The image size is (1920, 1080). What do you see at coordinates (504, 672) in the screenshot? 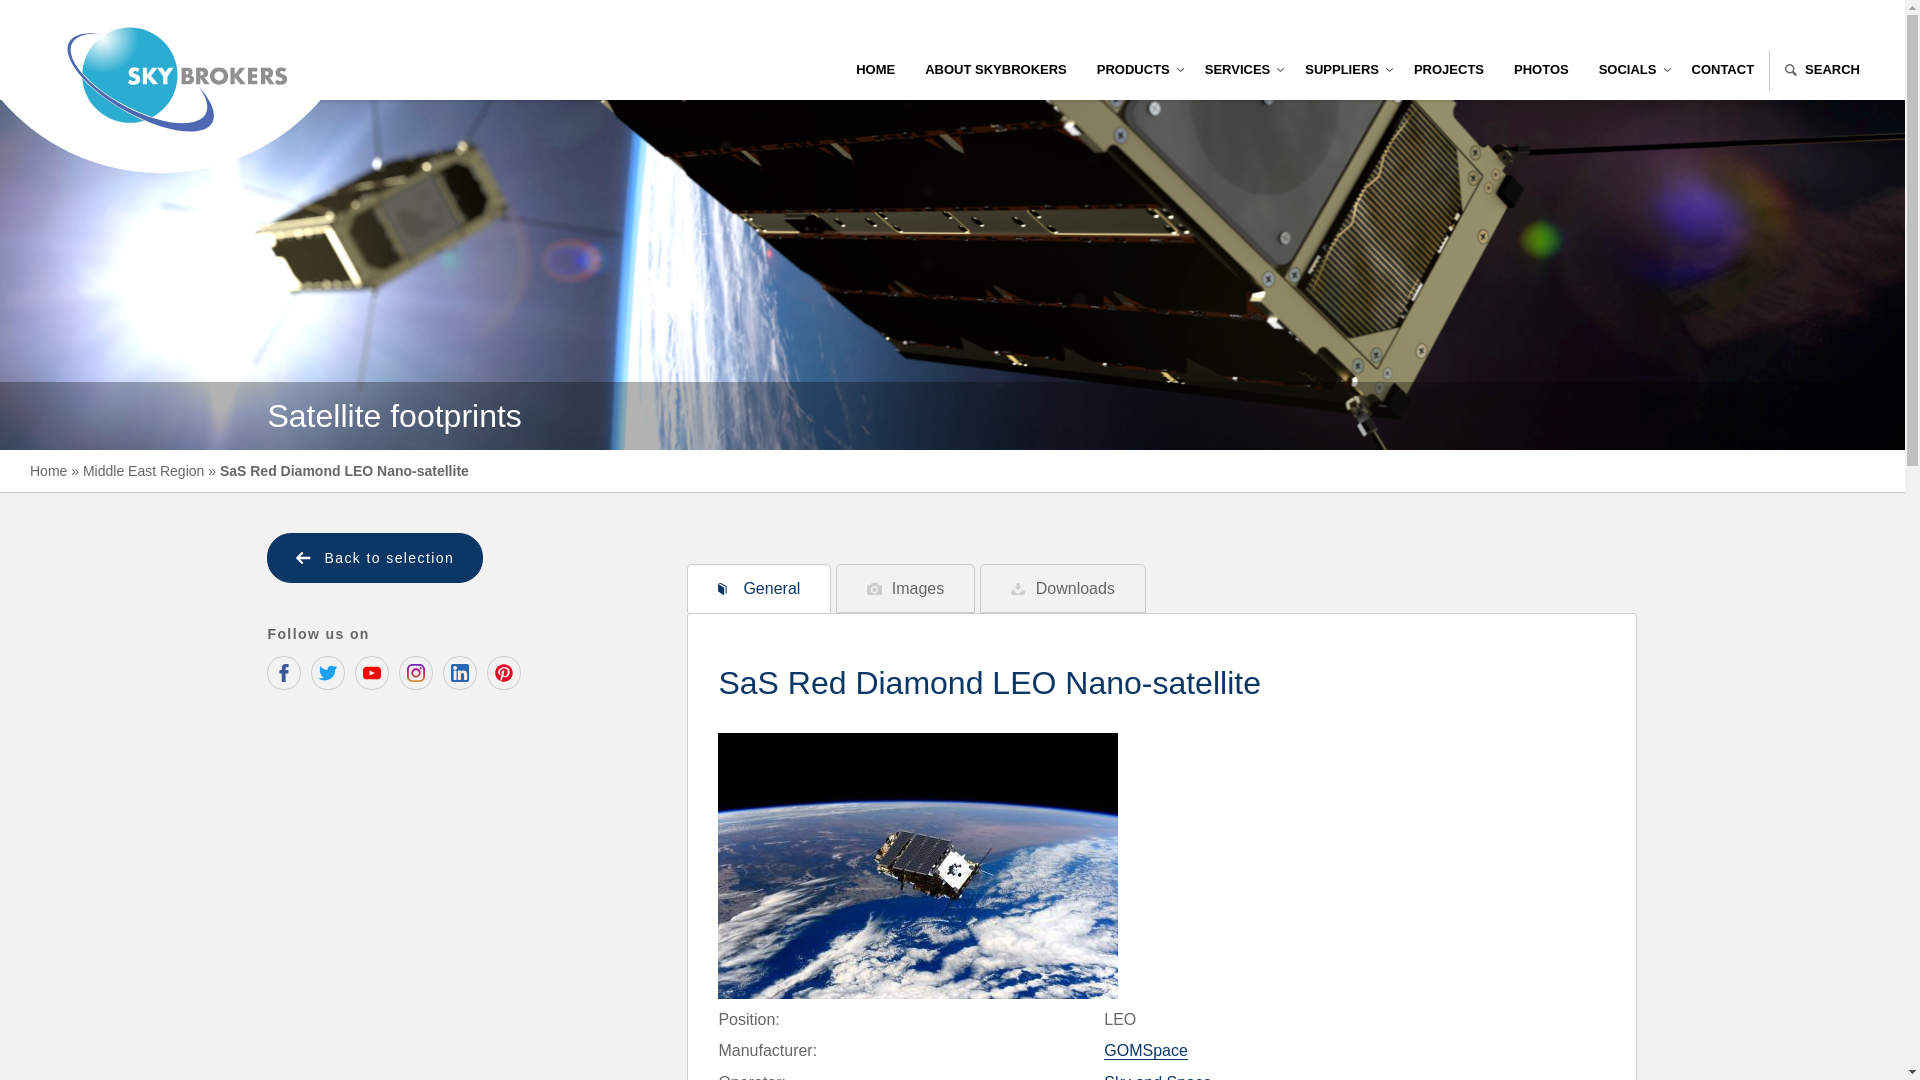
I see `Follow Skybrokers on Pinterest` at bounding box center [504, 672].